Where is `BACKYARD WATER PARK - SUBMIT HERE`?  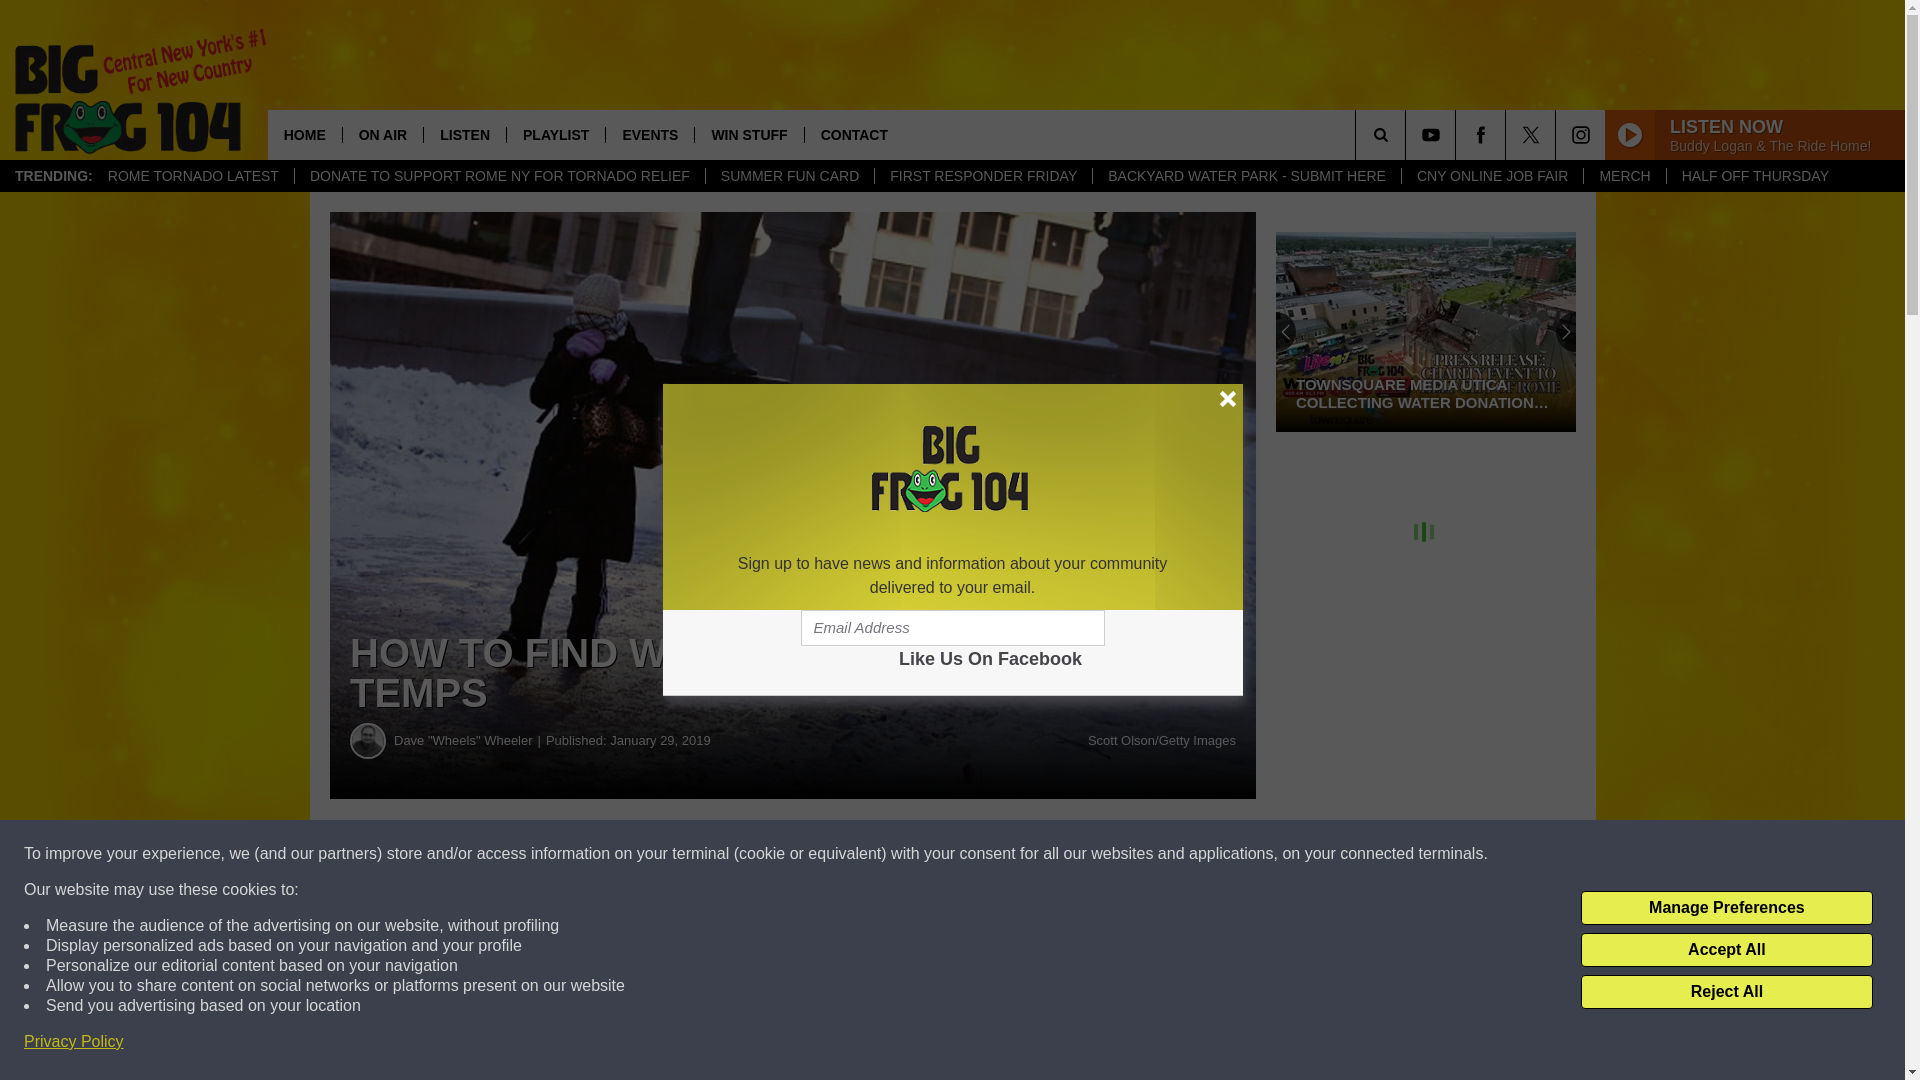
BACKYARD WATER PARK - SUBMIT HERE is located at coordinates (1246, 176).